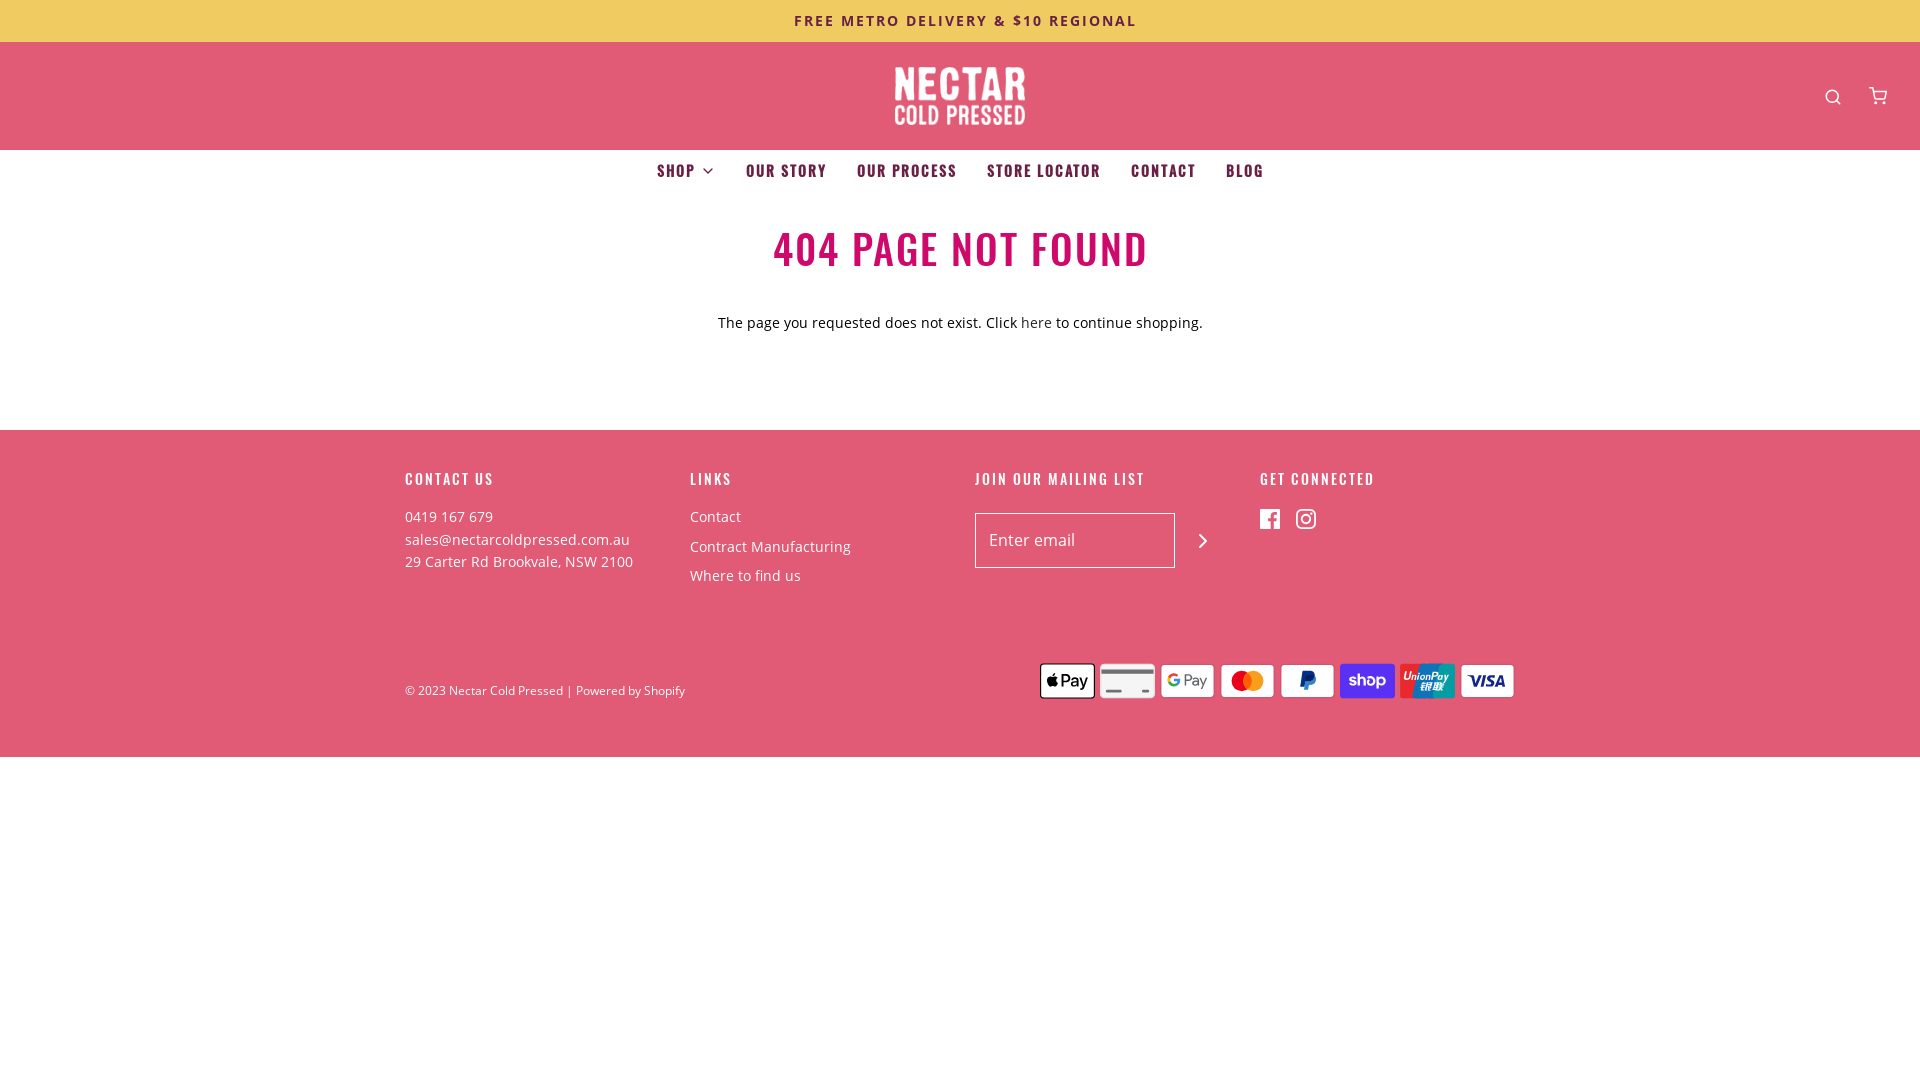  I want to click on CONTACT, so click(1162, 171).